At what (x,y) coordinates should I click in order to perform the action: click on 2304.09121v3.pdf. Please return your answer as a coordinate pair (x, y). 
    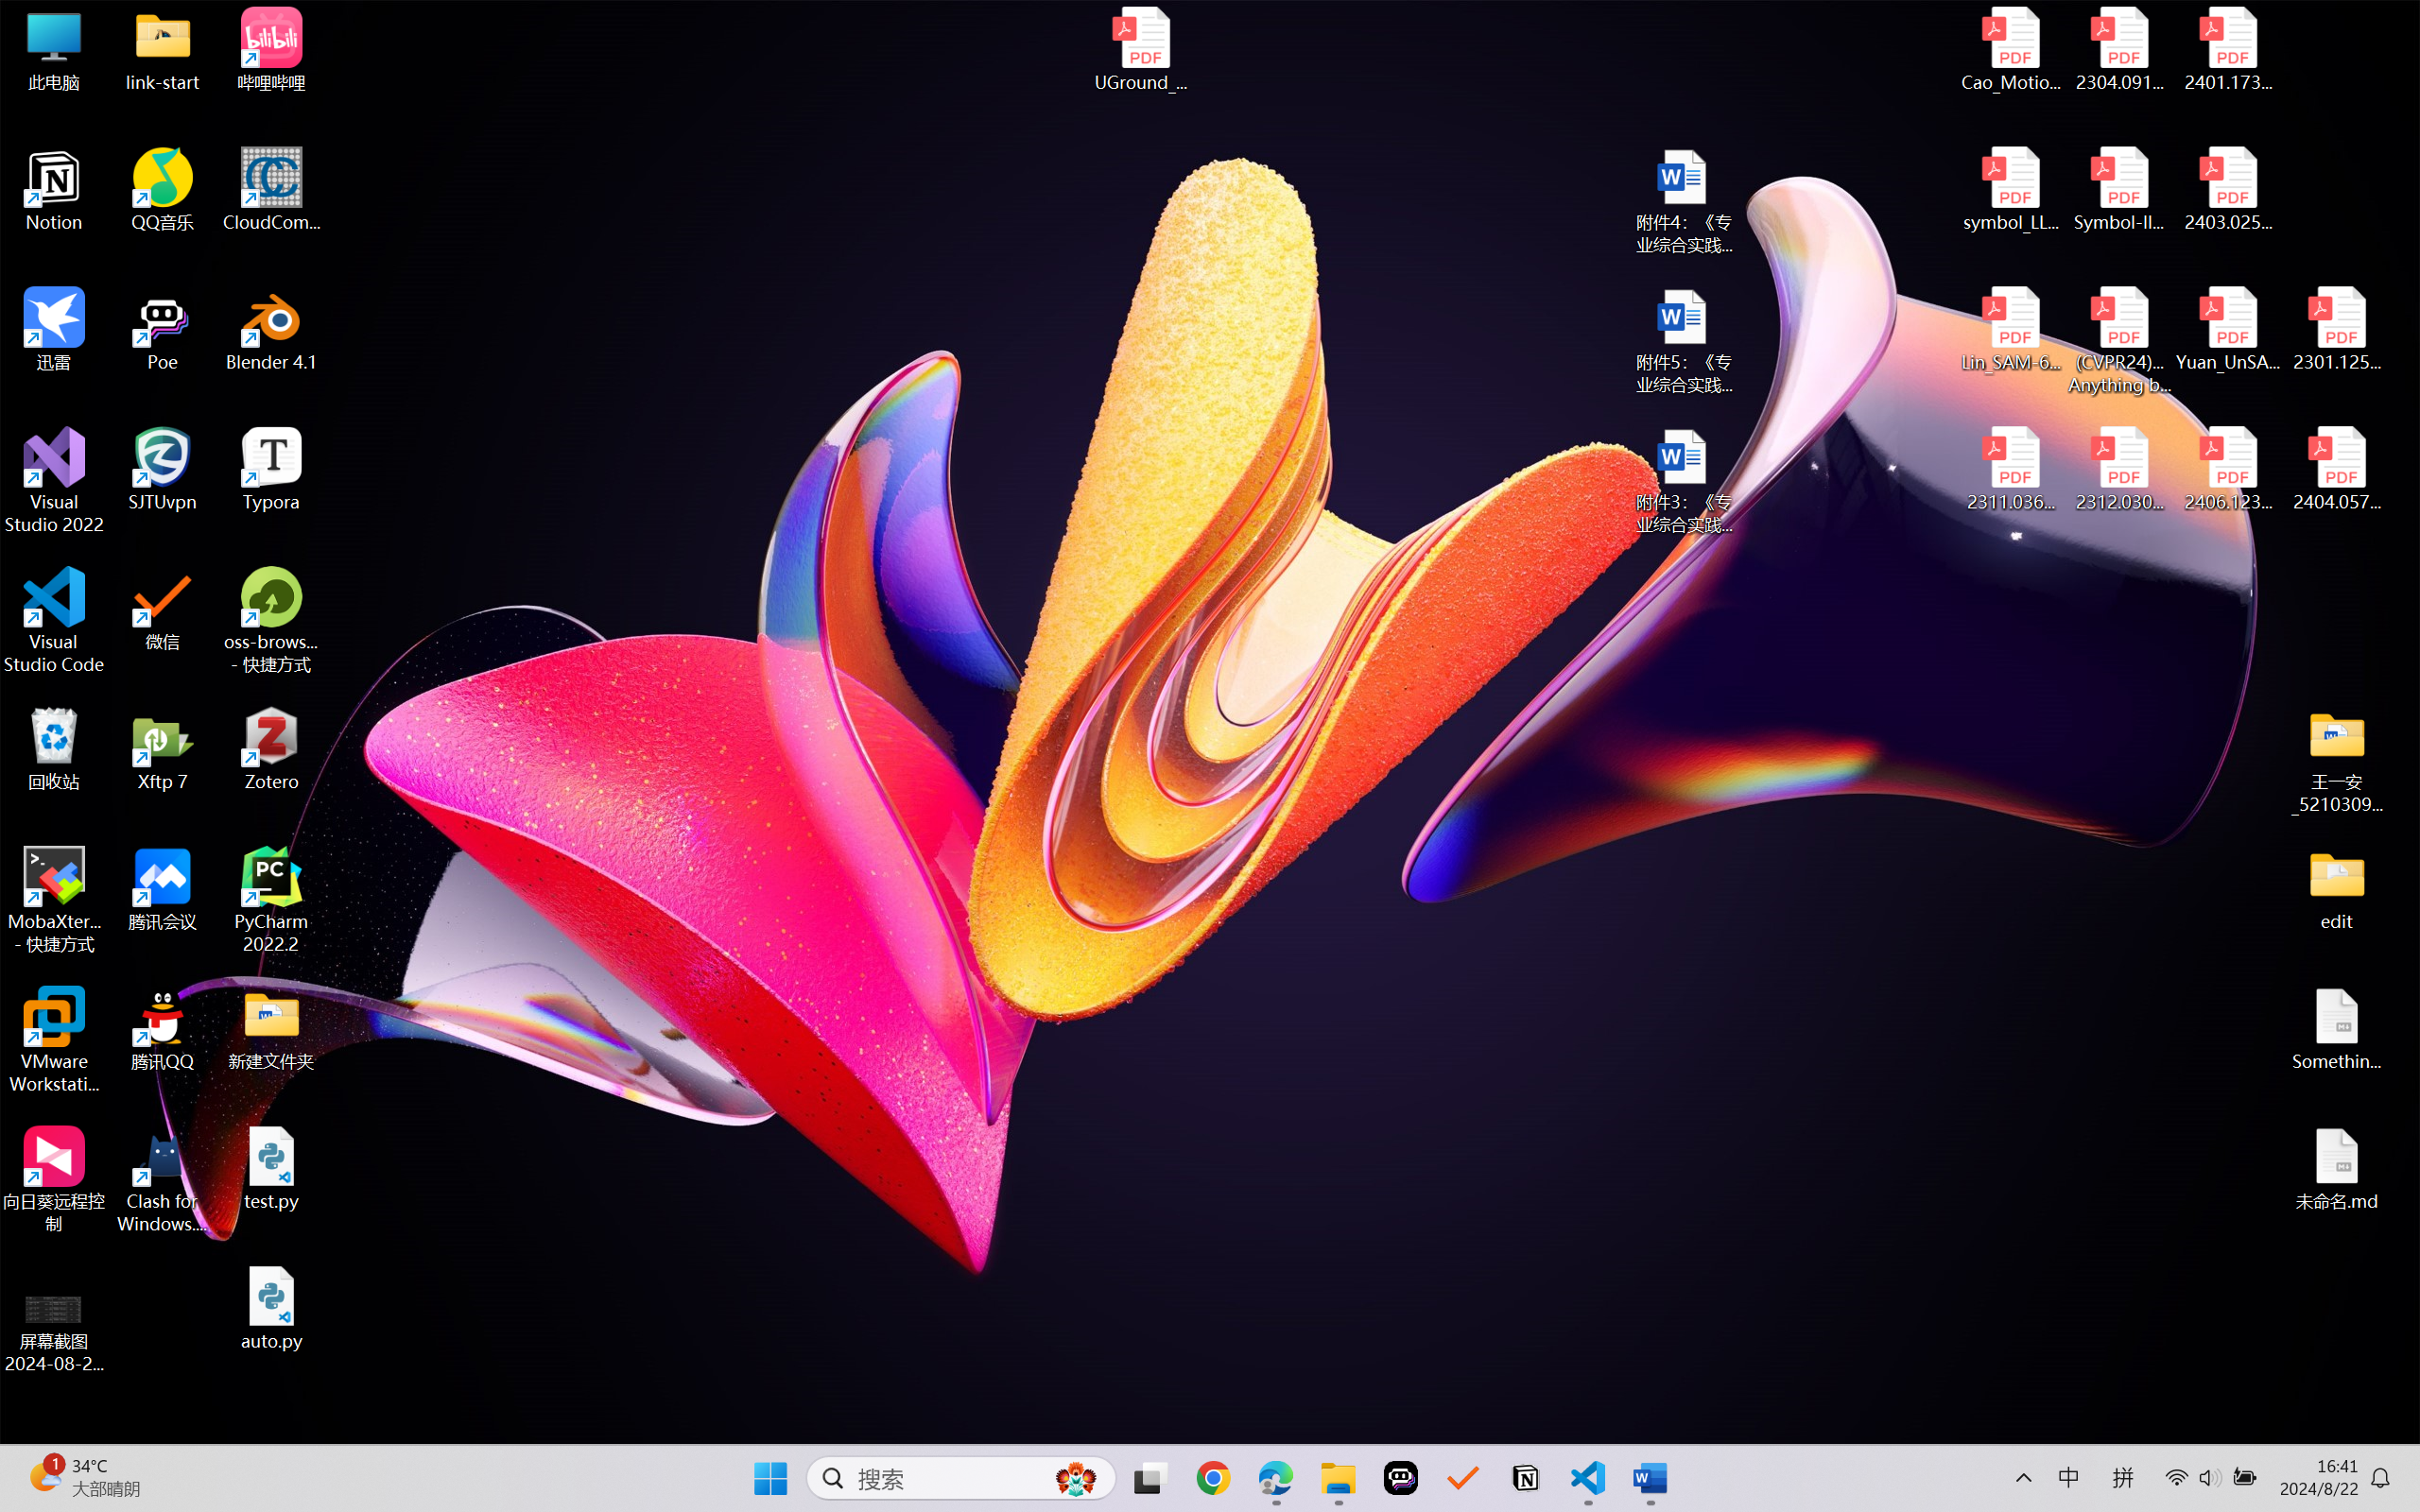
    Looking at the image, I should click on (2119, 49).